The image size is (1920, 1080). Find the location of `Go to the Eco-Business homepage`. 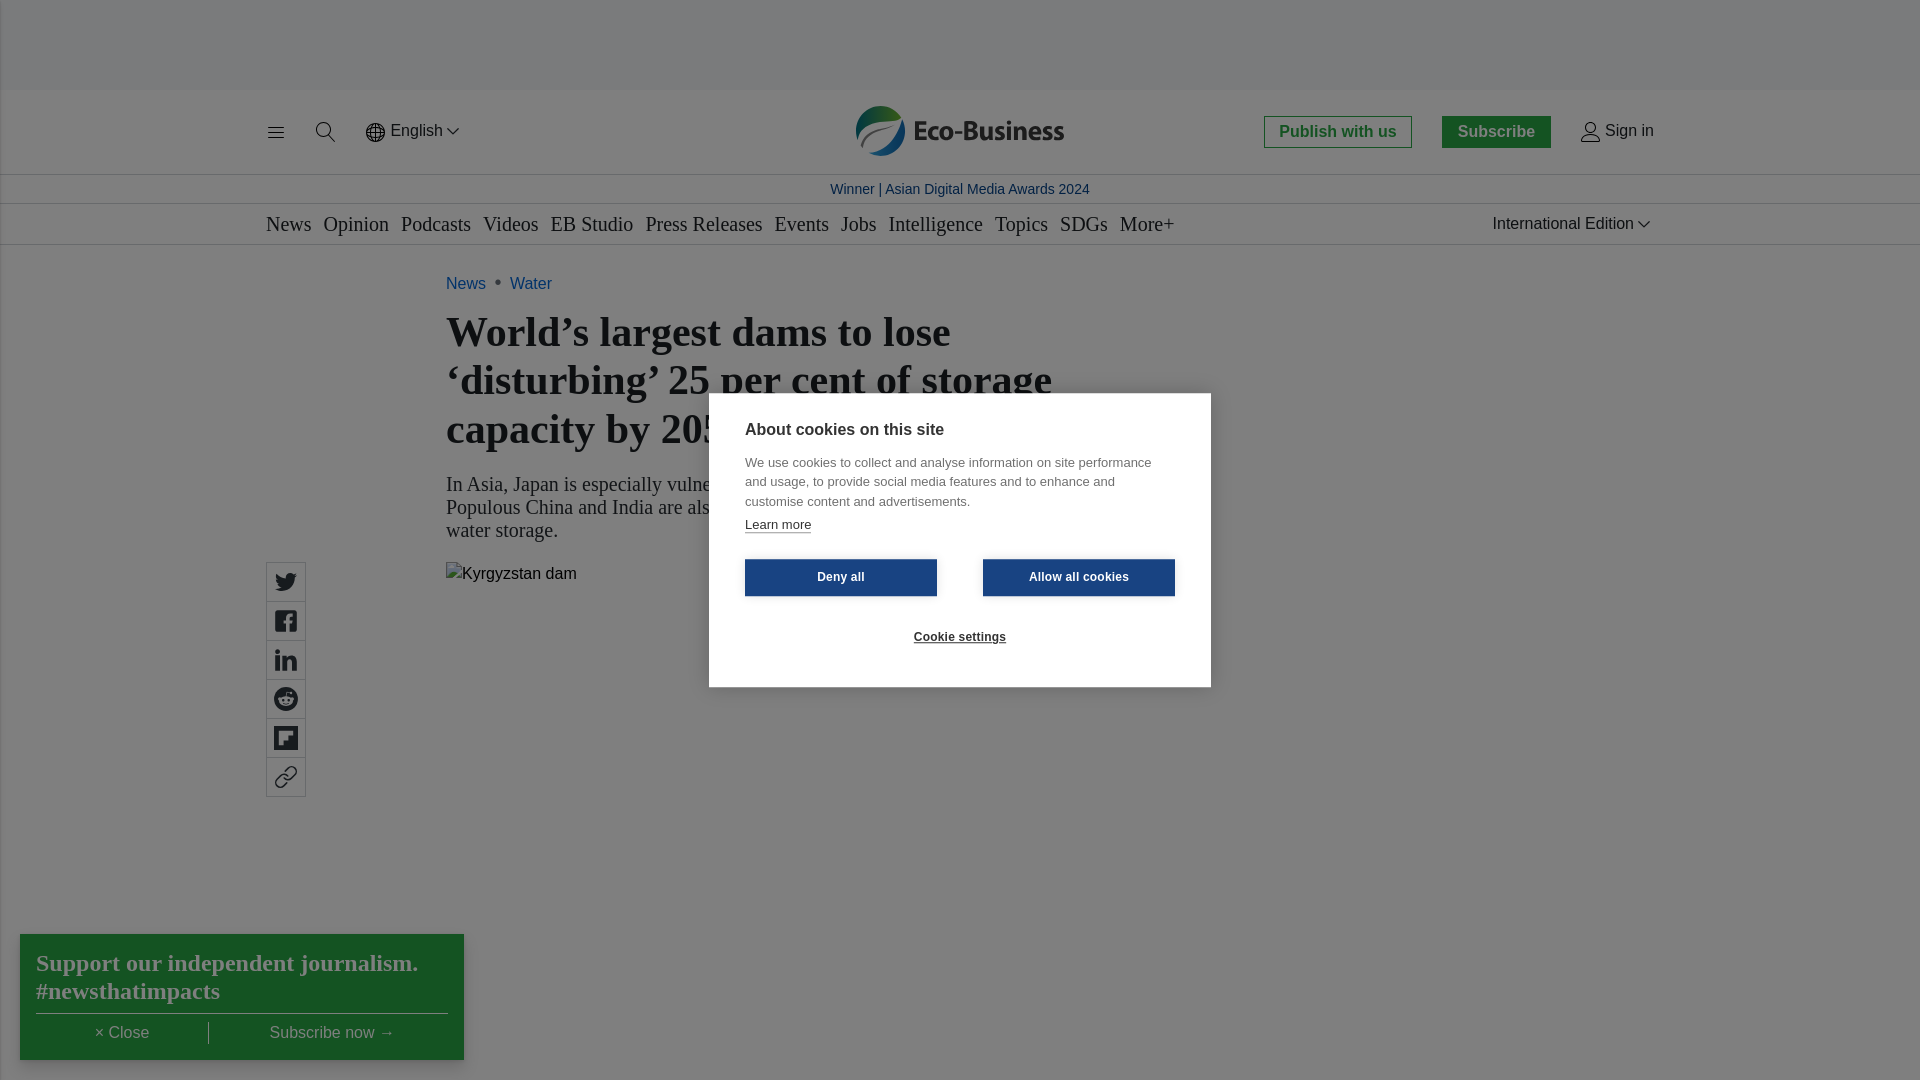

Go to the Eco-Business homepage is located at coordinates (960, 131).